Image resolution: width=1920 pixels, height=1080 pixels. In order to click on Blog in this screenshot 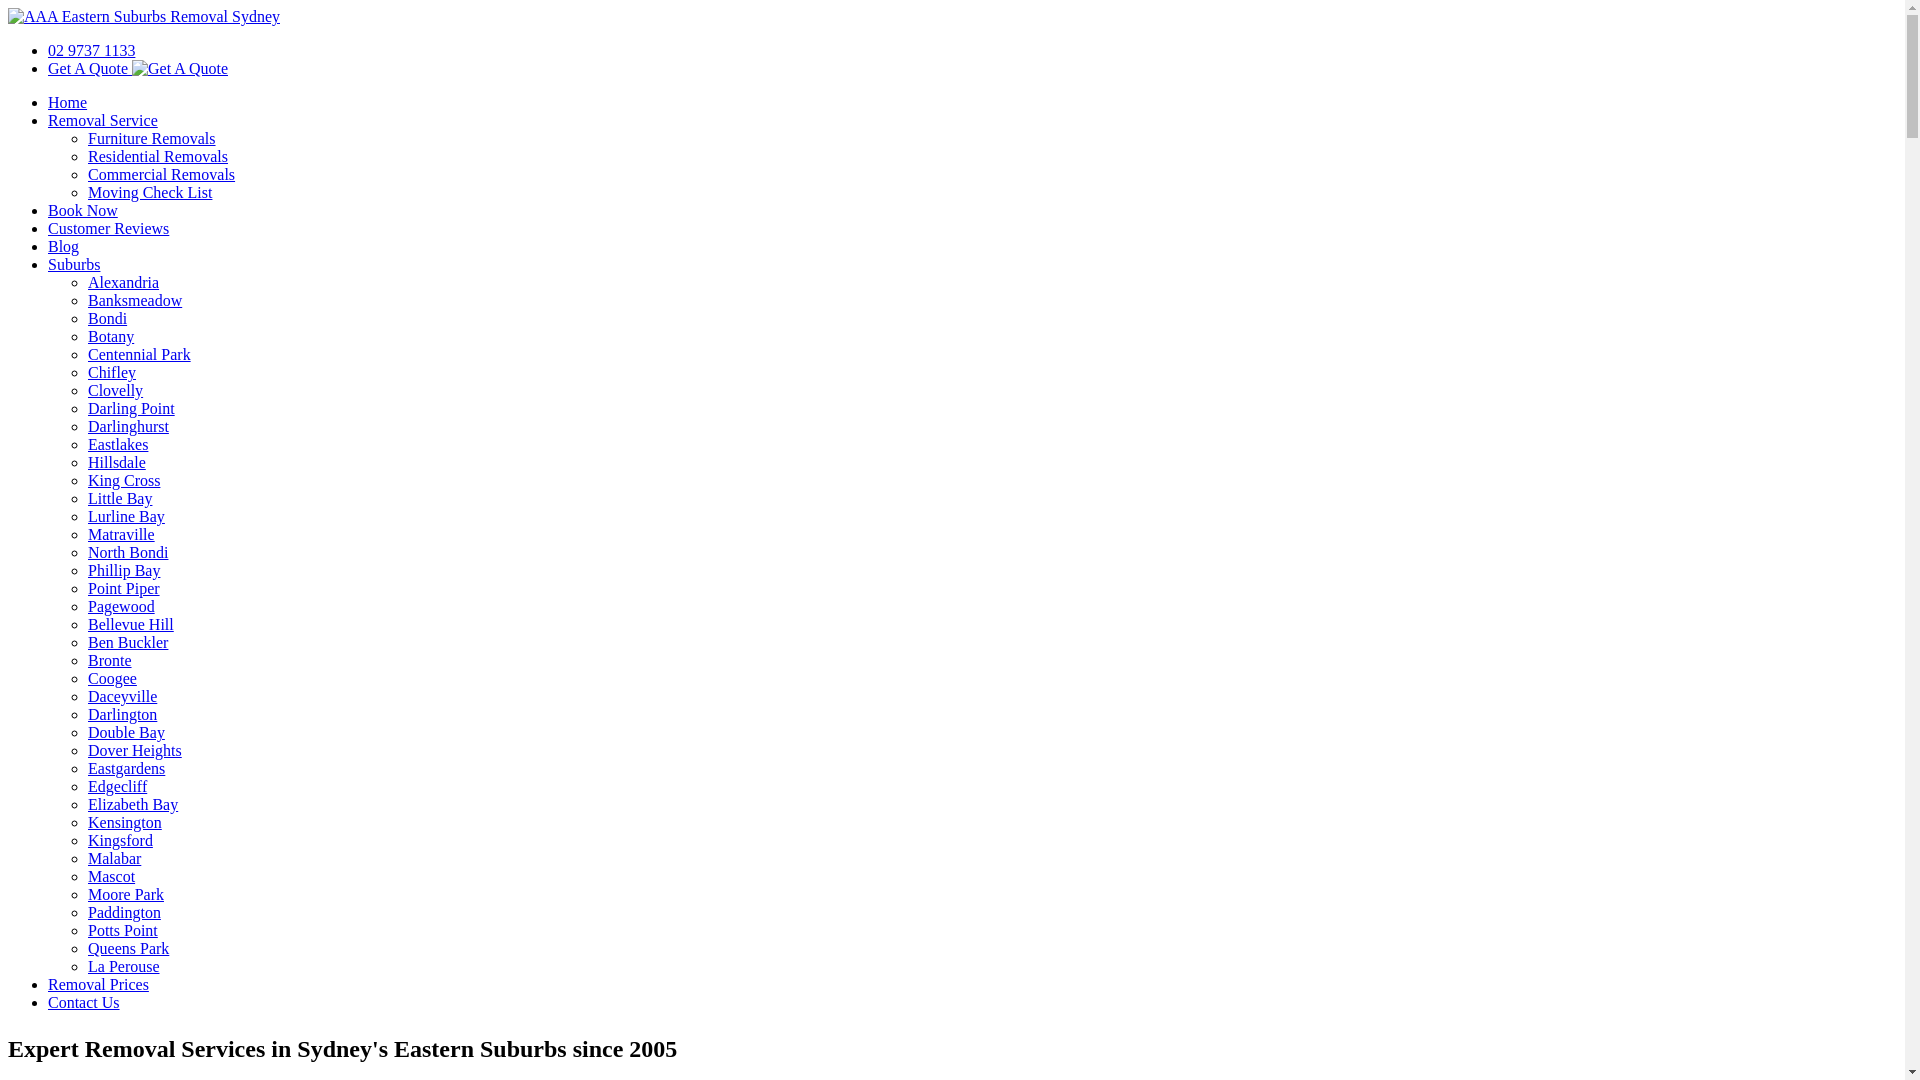, I will do `click(64, 246)`.